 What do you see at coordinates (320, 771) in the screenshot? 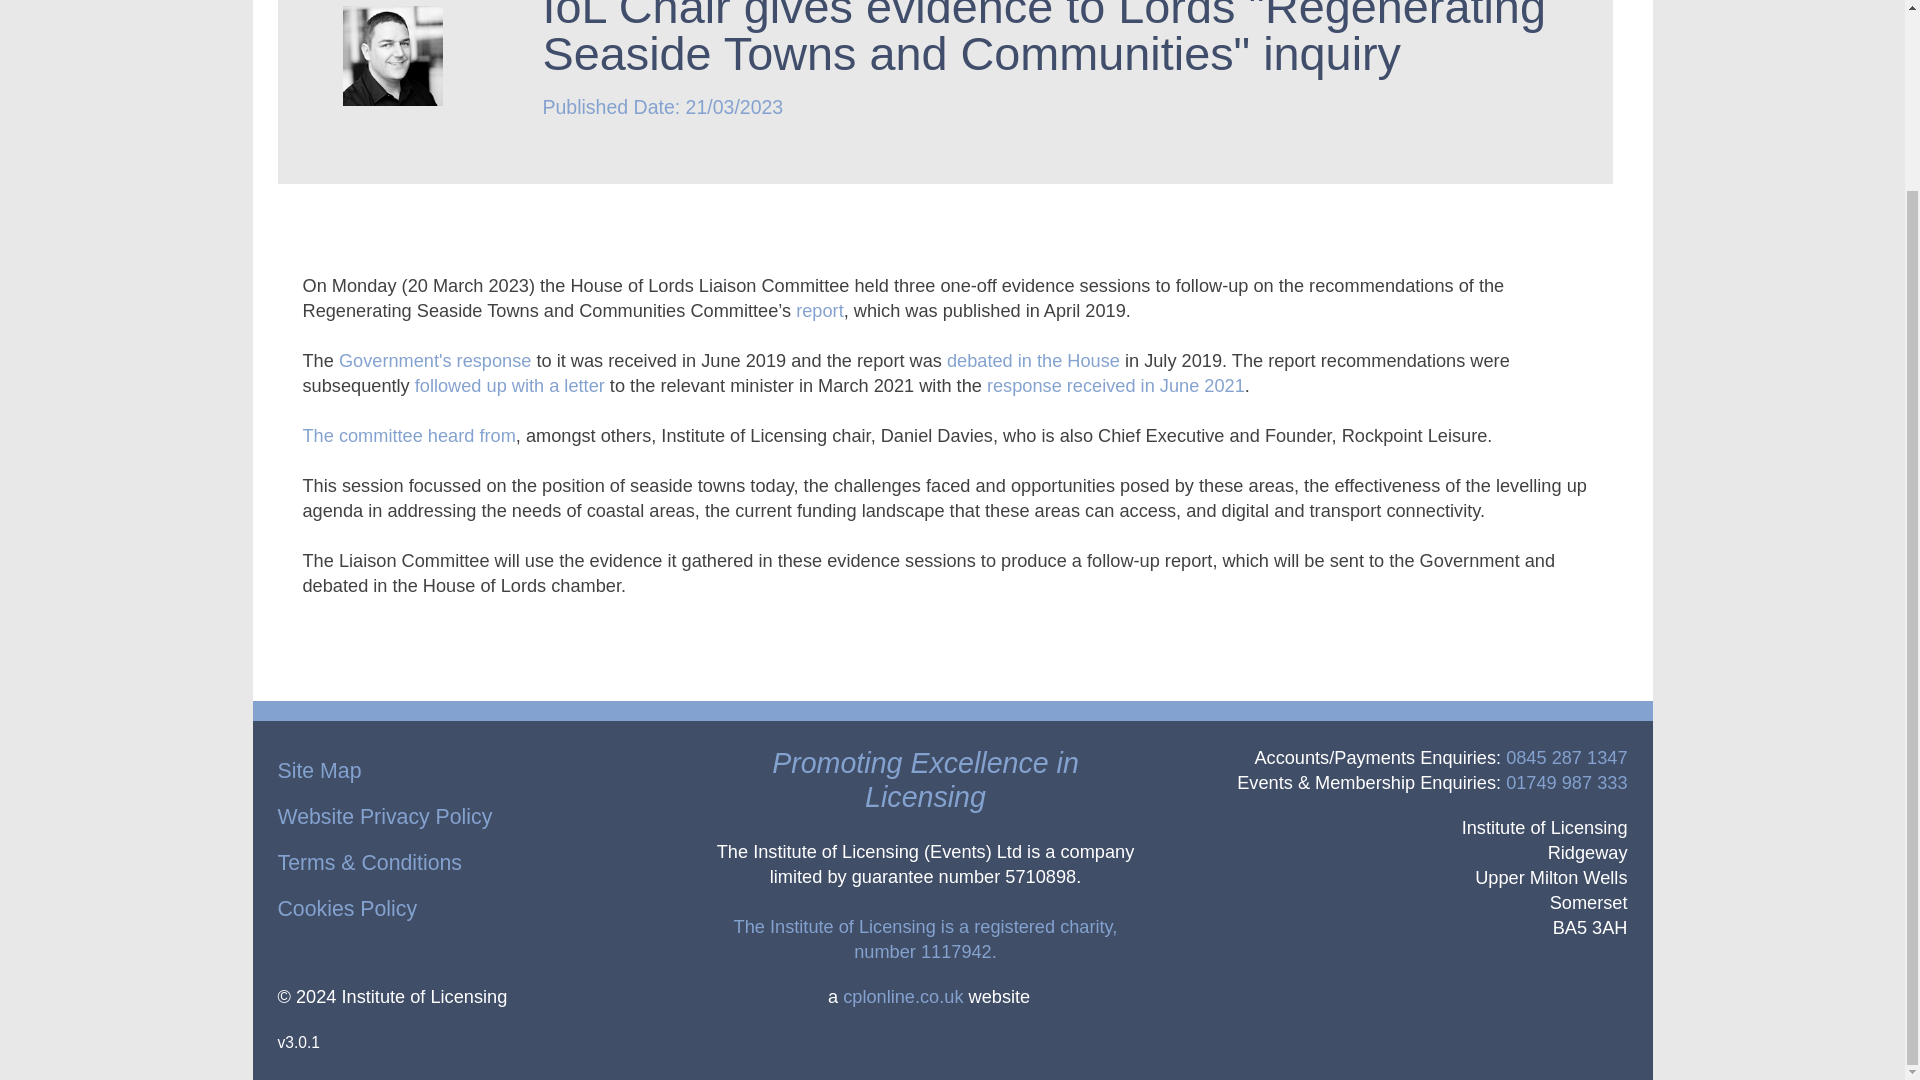
I see `Site Map` at bounding box center [320, 771].